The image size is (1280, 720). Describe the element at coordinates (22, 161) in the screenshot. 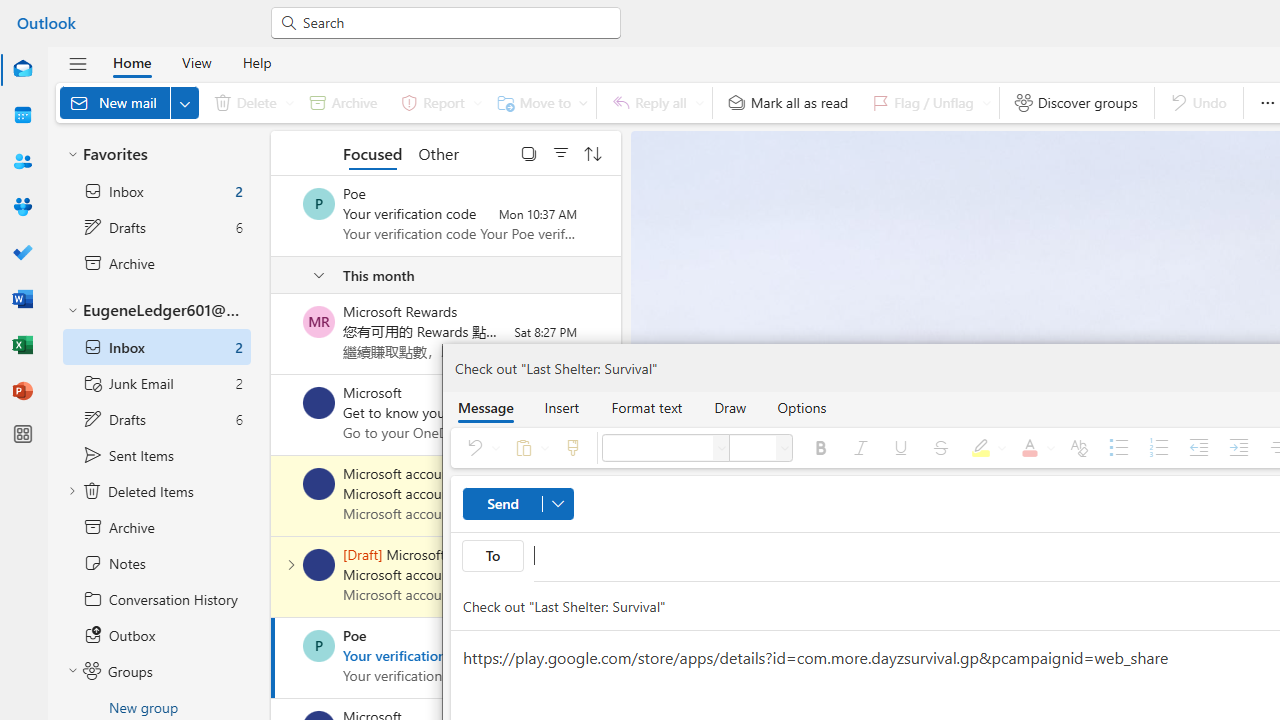

I see `People` at that location.